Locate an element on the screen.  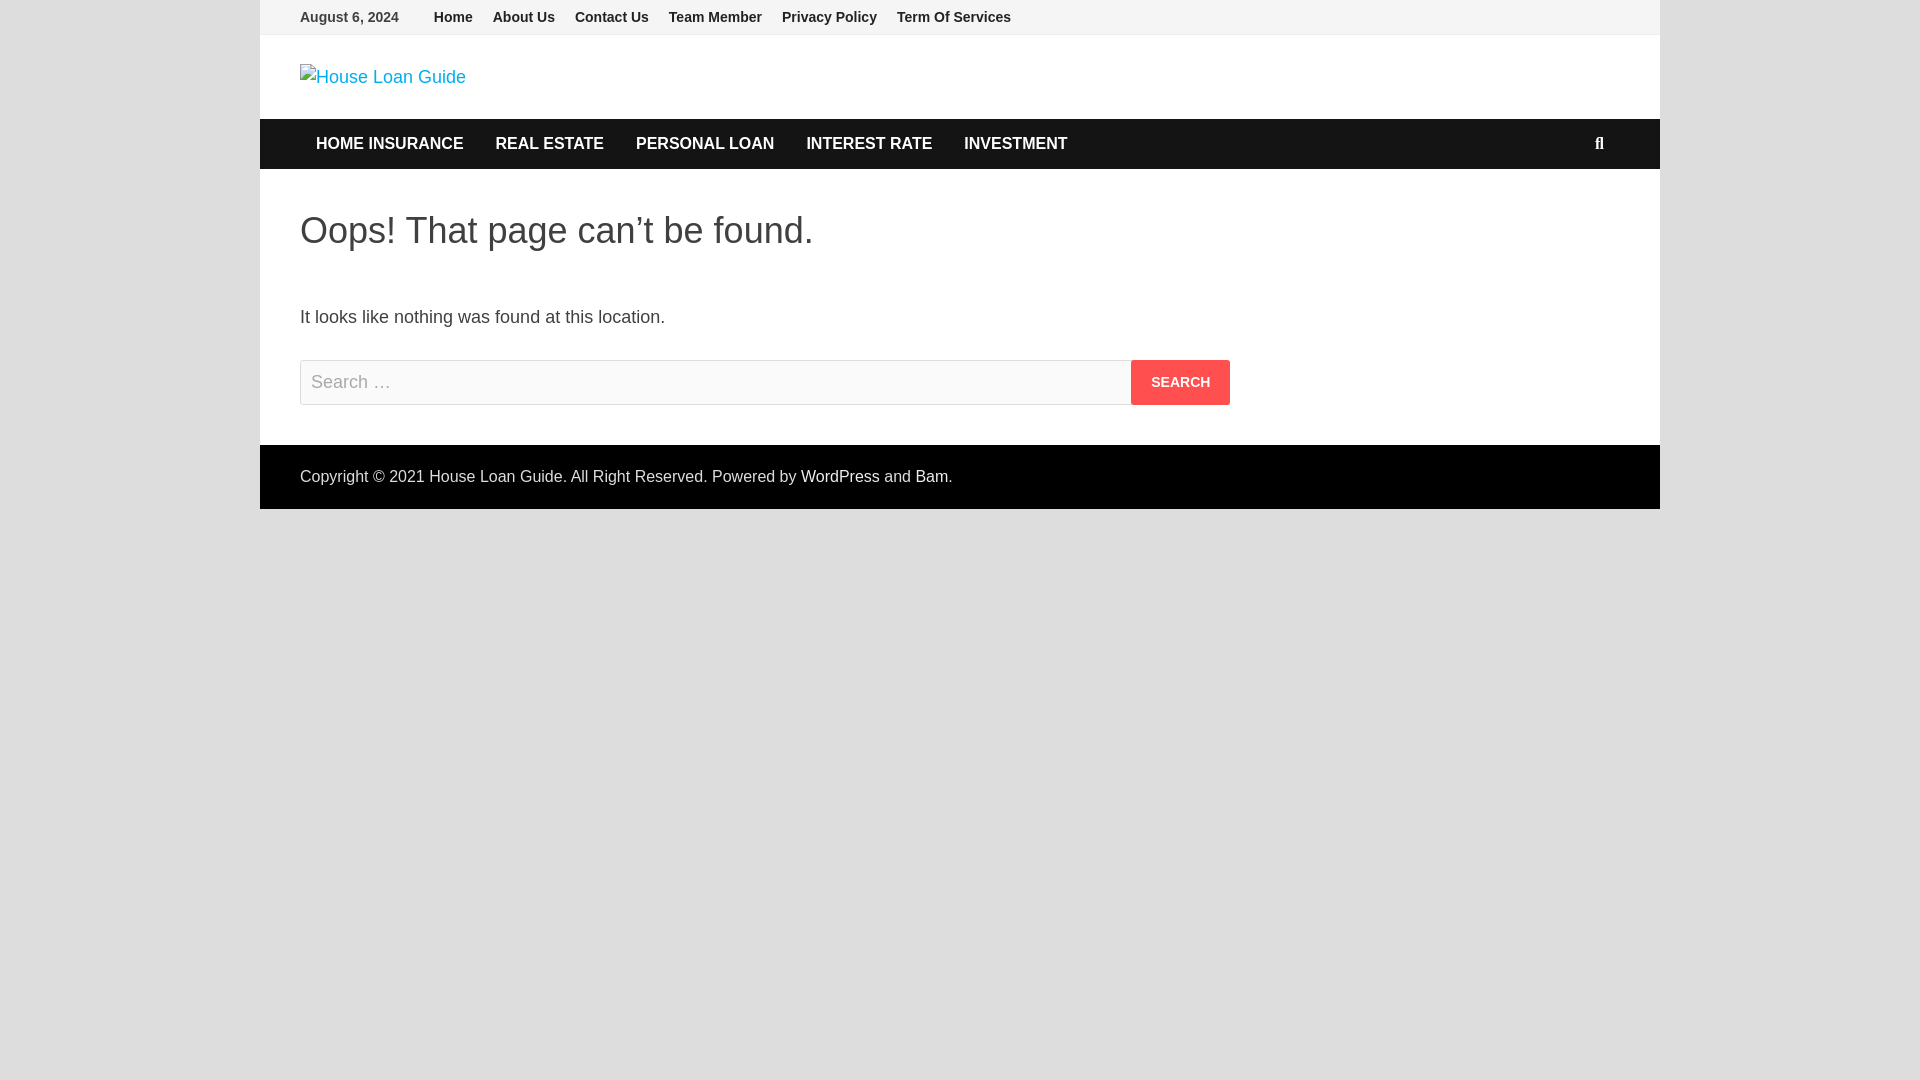
PERSONAL LOAN is located at coordinates (704, 143).